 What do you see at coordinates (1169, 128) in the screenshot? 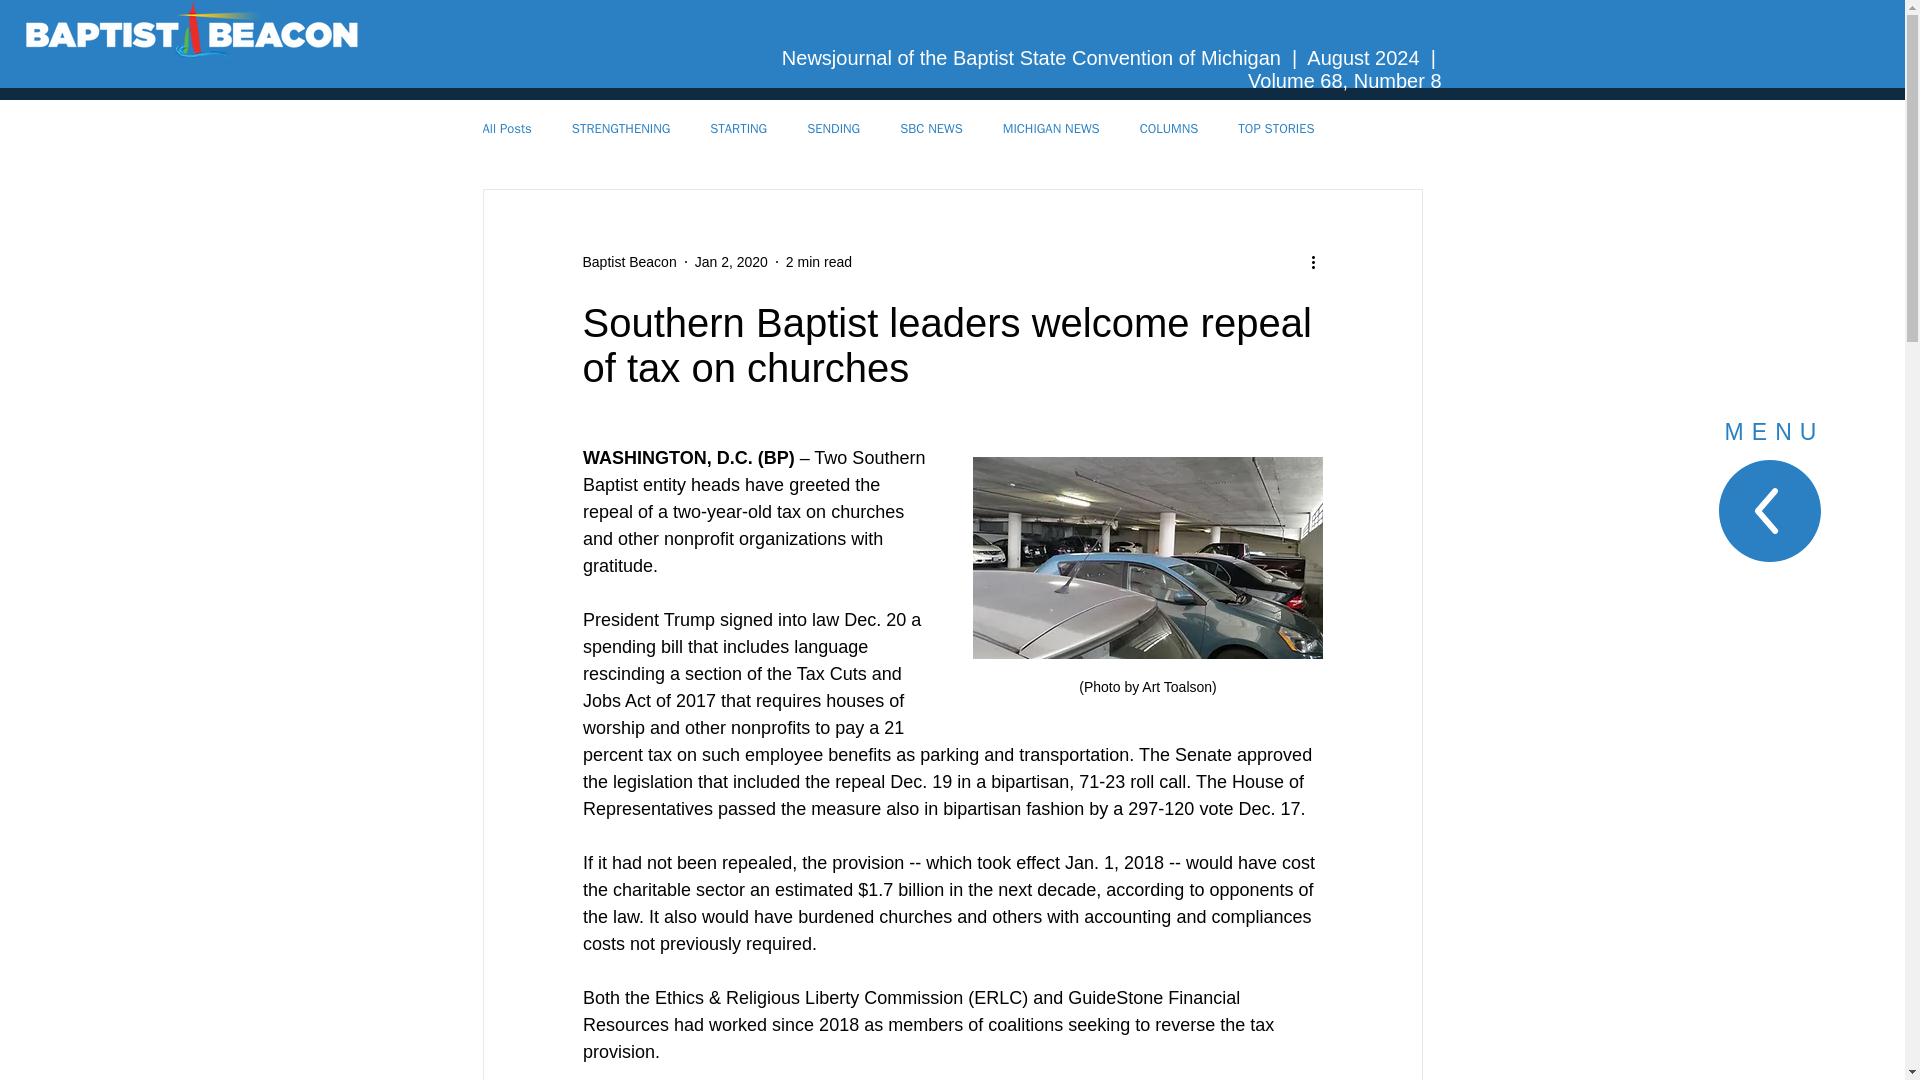
I see `COLUMNS` at bounding box center [1169, 128].